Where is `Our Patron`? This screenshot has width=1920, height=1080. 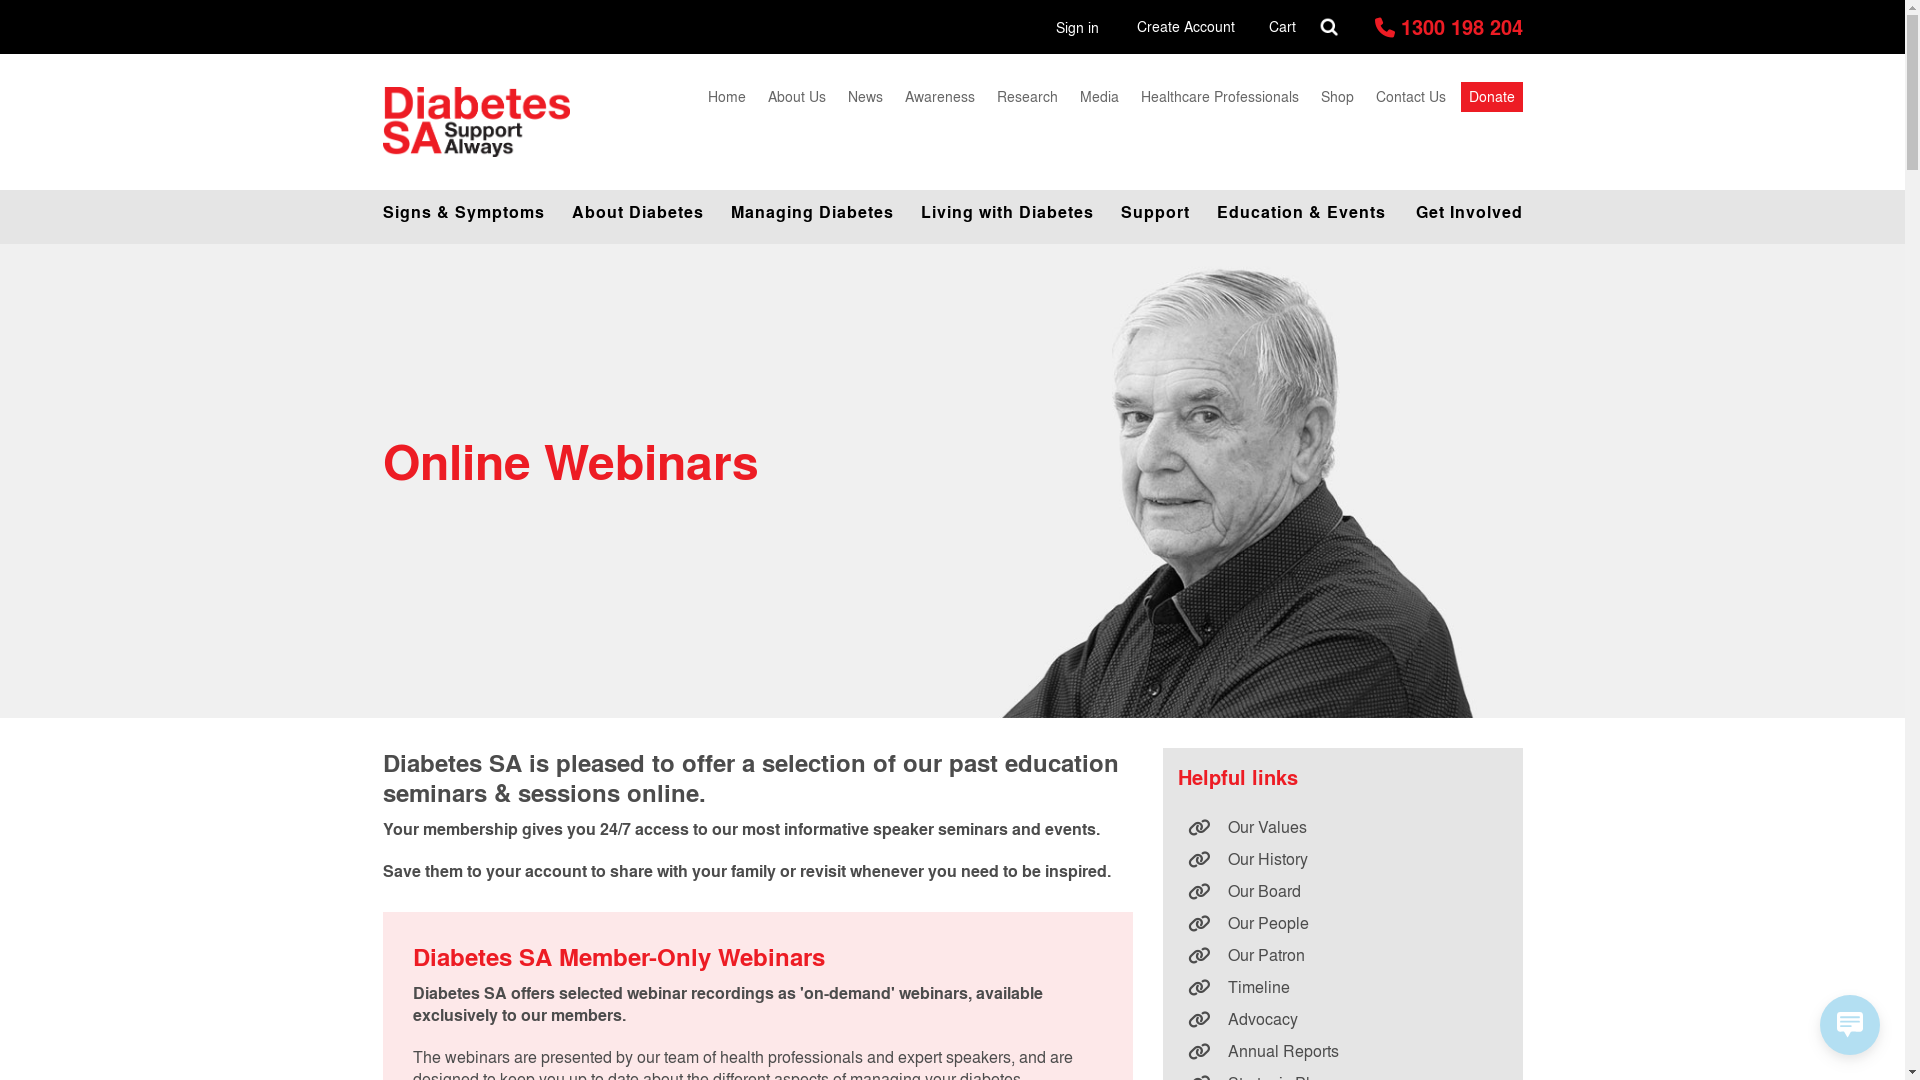
Our Patron is located at coordinates (1343, 955).